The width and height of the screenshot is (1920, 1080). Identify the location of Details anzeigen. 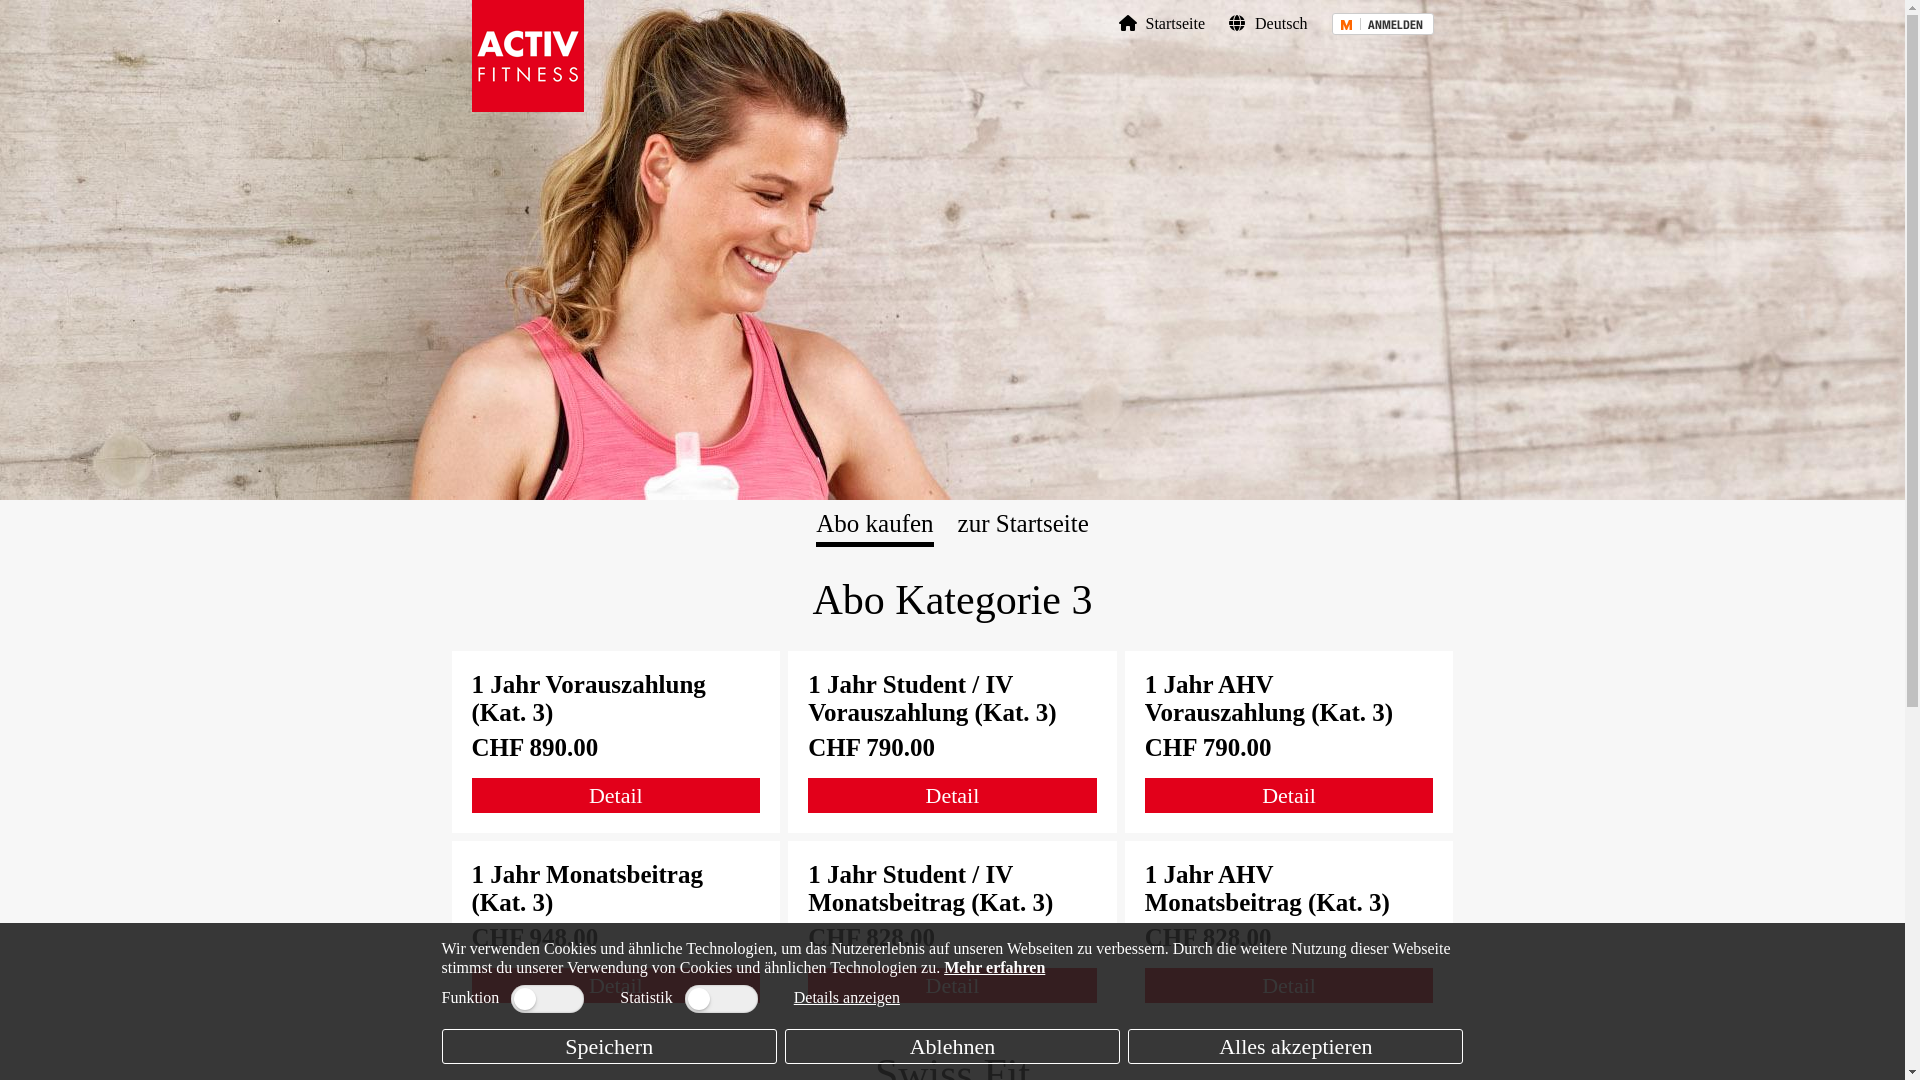
(847, 998).